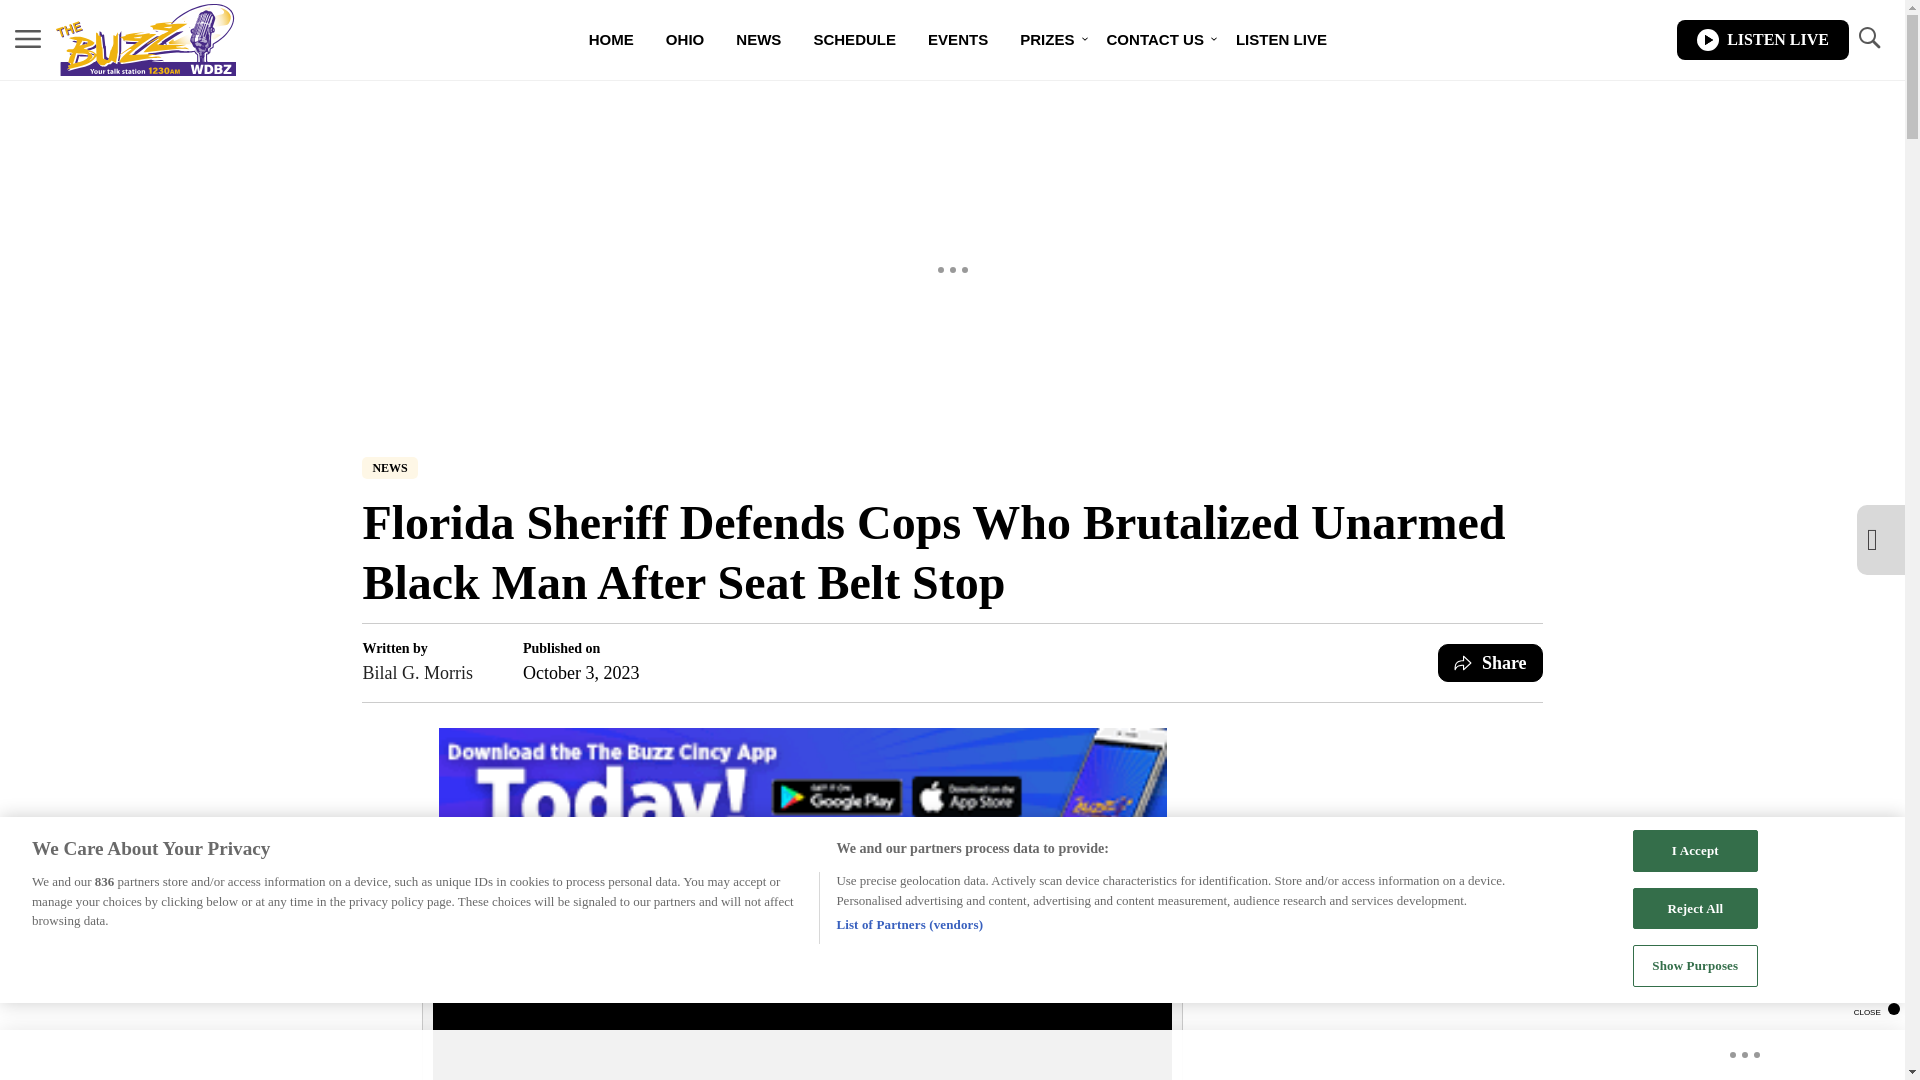 The image size is (1920, 1080). I want to click on SCHEDULE, so click(854, 40).